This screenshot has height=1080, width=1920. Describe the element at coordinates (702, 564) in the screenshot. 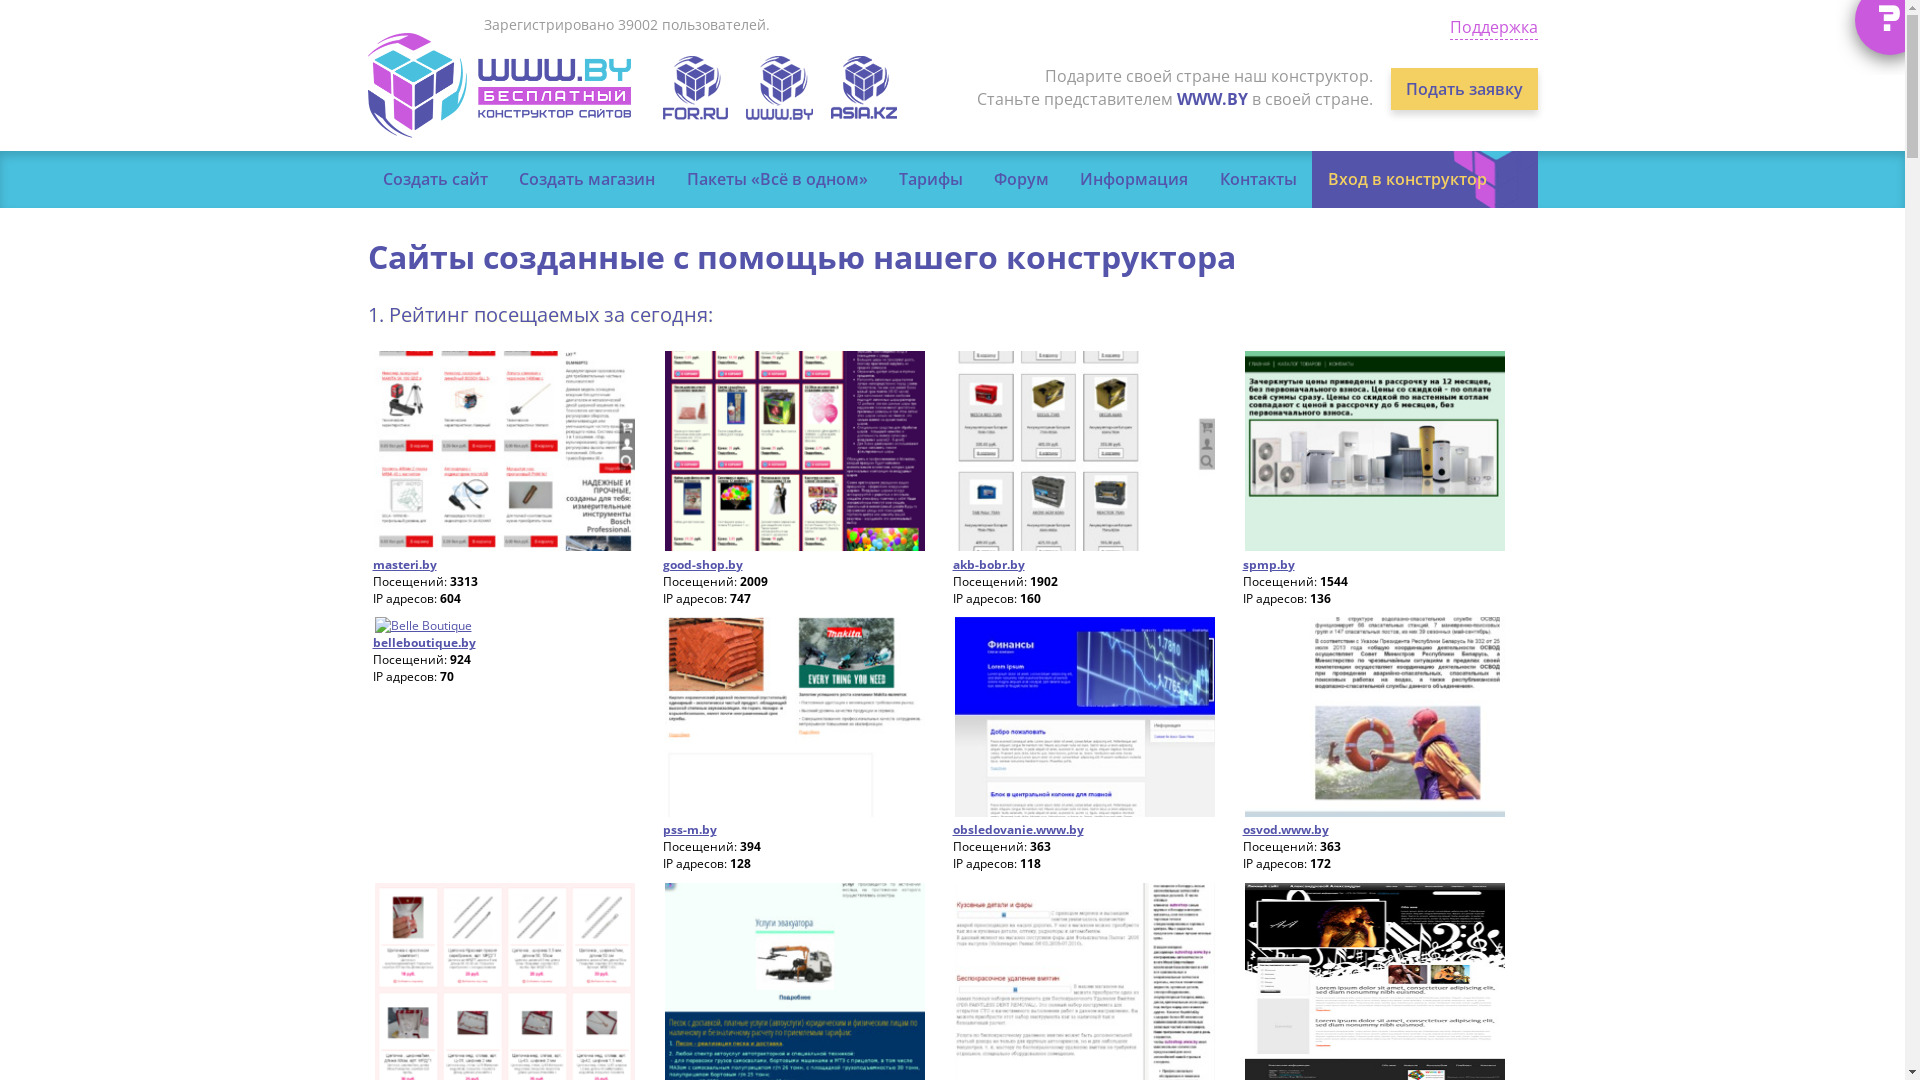

I see `good-shop.by` at that location.